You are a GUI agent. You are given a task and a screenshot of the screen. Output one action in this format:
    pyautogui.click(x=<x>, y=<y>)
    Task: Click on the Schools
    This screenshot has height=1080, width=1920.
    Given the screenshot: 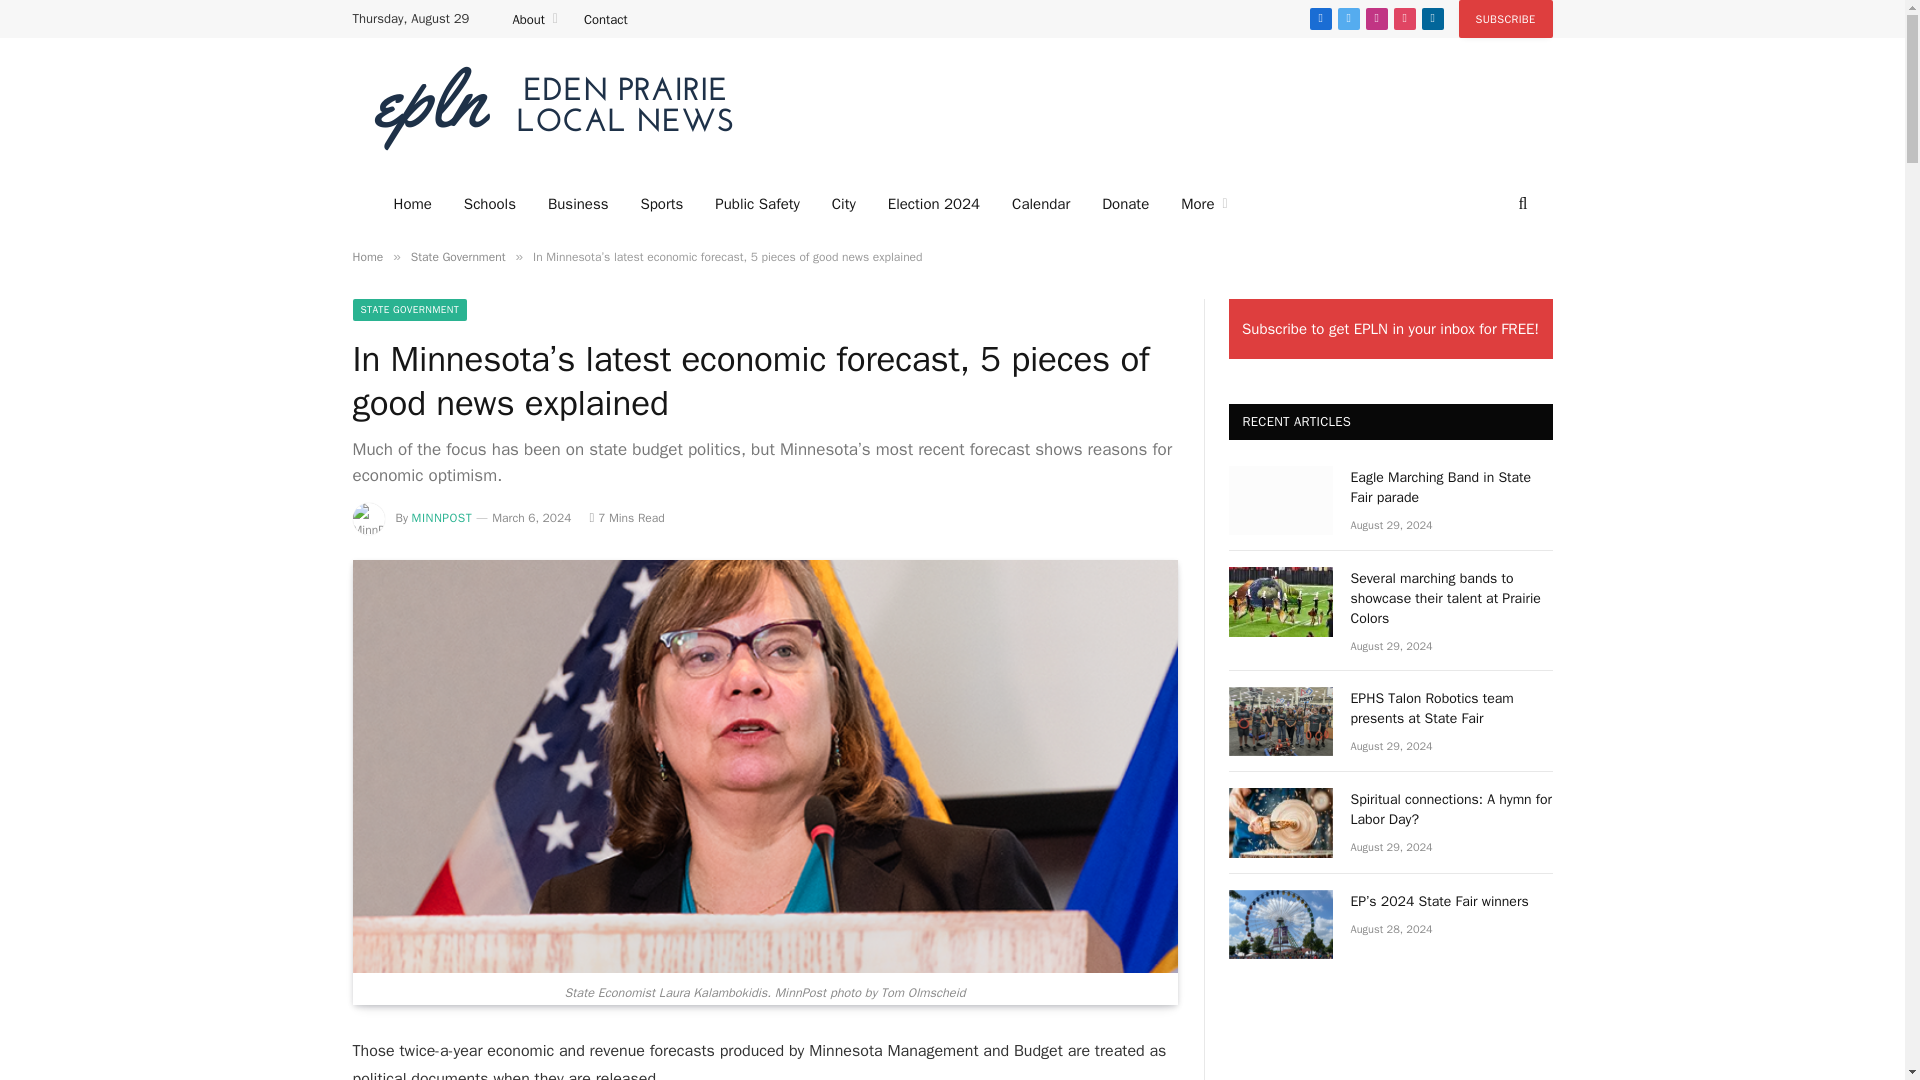 What is the action you would take?
    pyautogui.click(x=489, y=204)
    